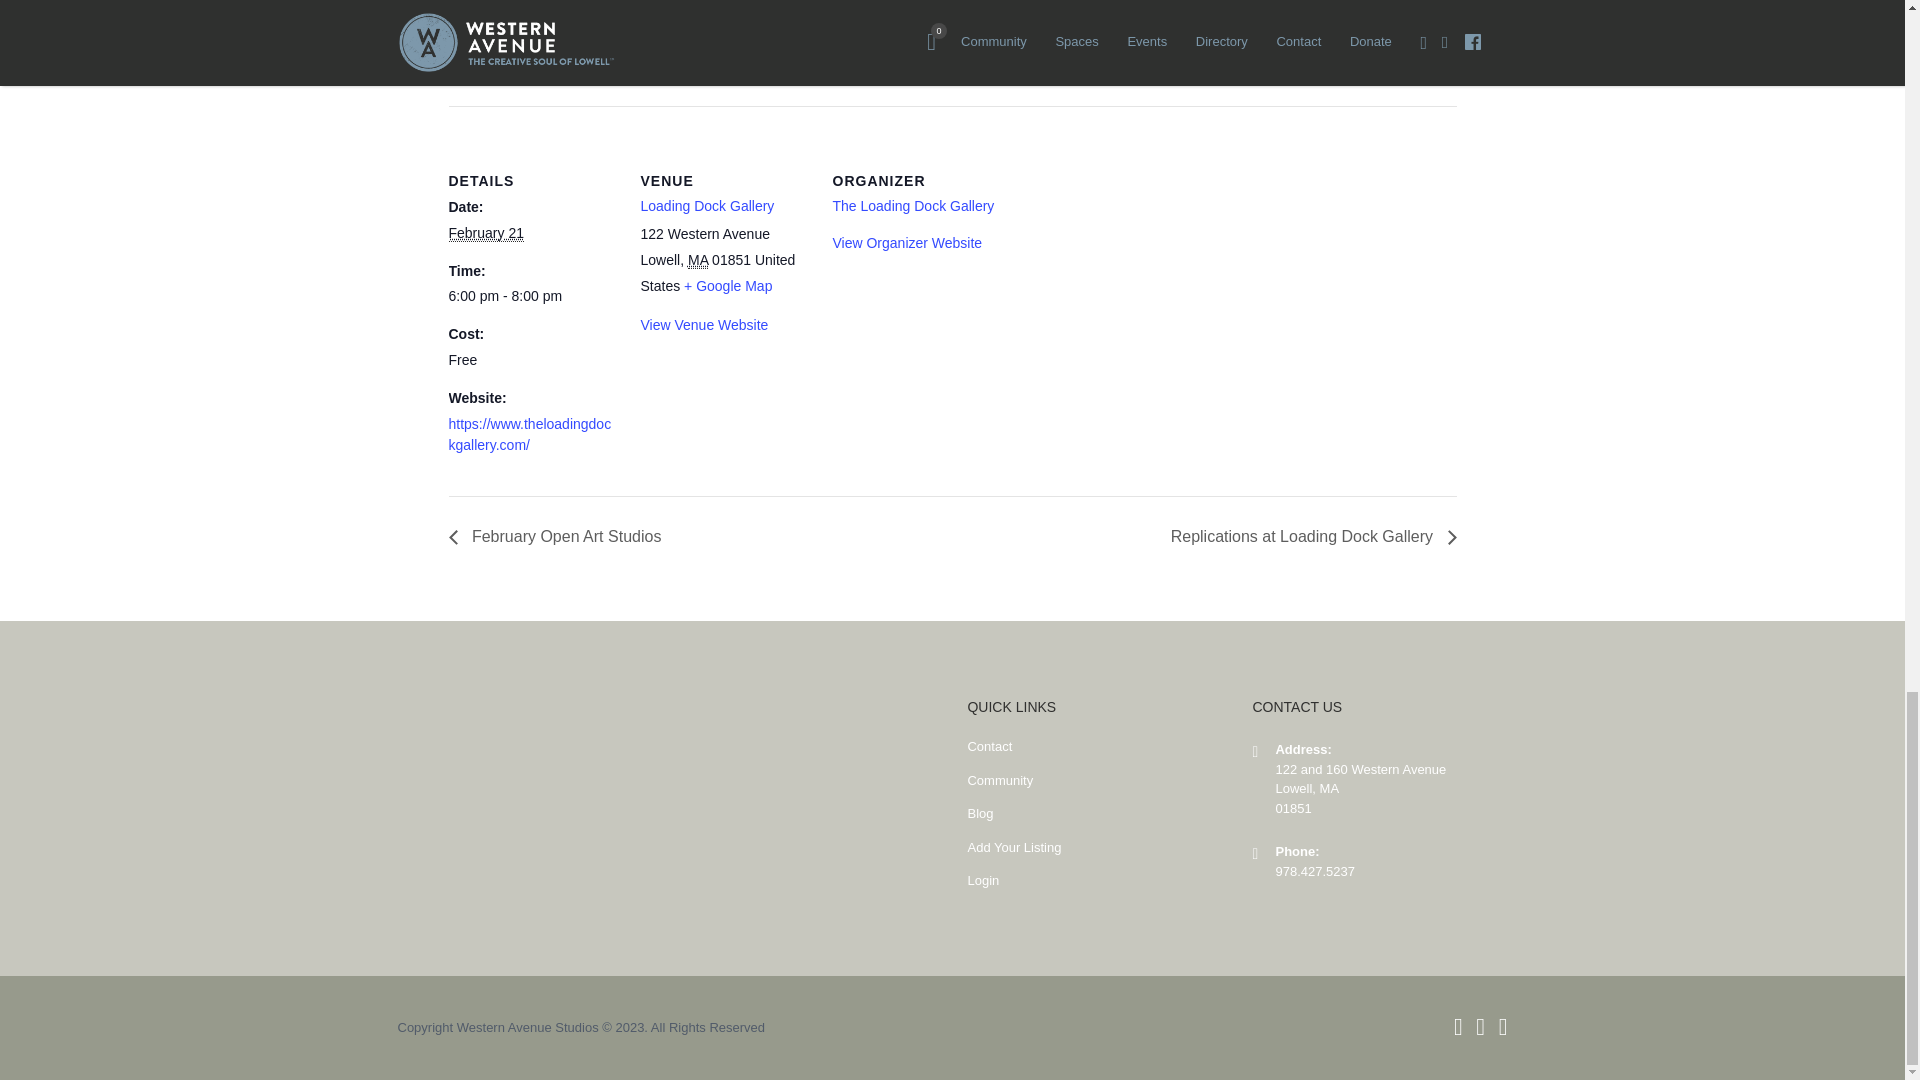  Describe the element at coordinates (727, 285) in the screenshot. I see `Click to view a Google Map` at that location.